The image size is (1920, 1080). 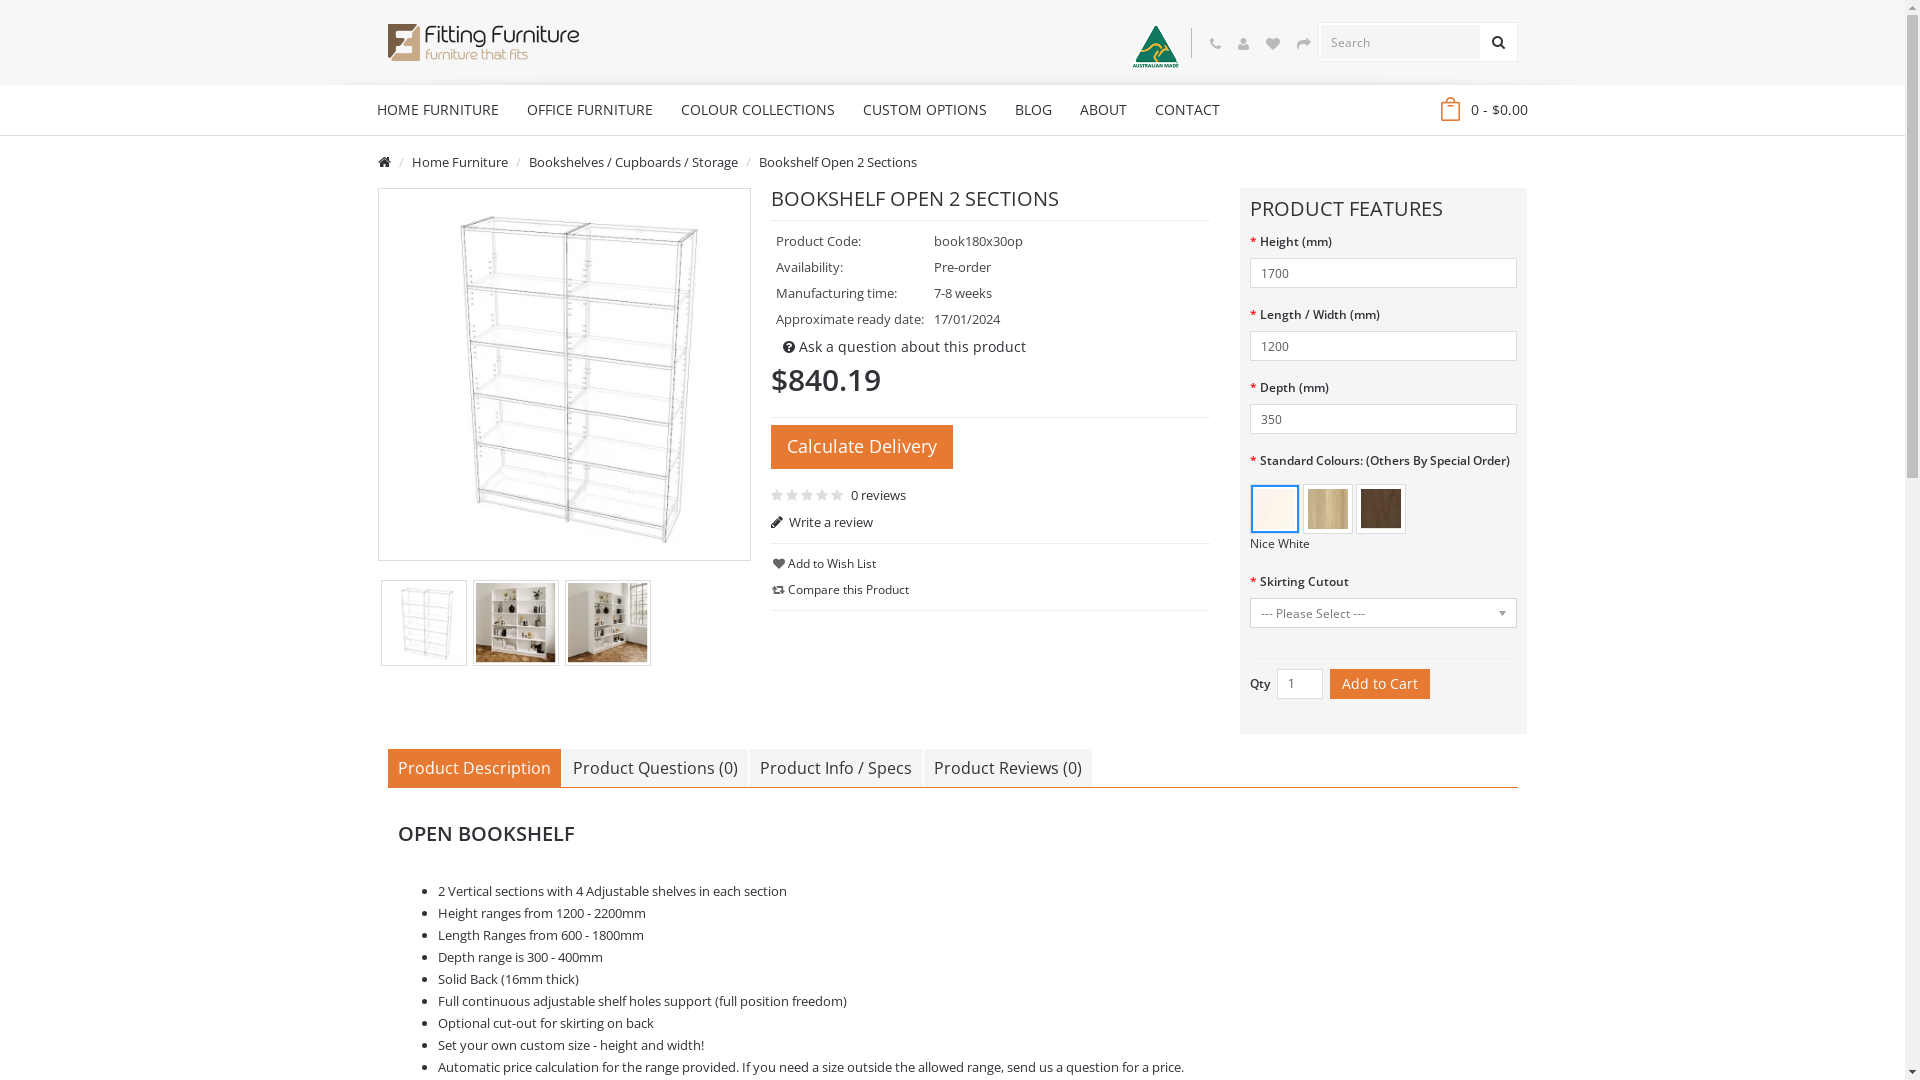 What do you see at coordinates (423, 623) in the screenshot?
I see `Bookshelf Open 2 Sections  ` at bounding box center [423, 623].